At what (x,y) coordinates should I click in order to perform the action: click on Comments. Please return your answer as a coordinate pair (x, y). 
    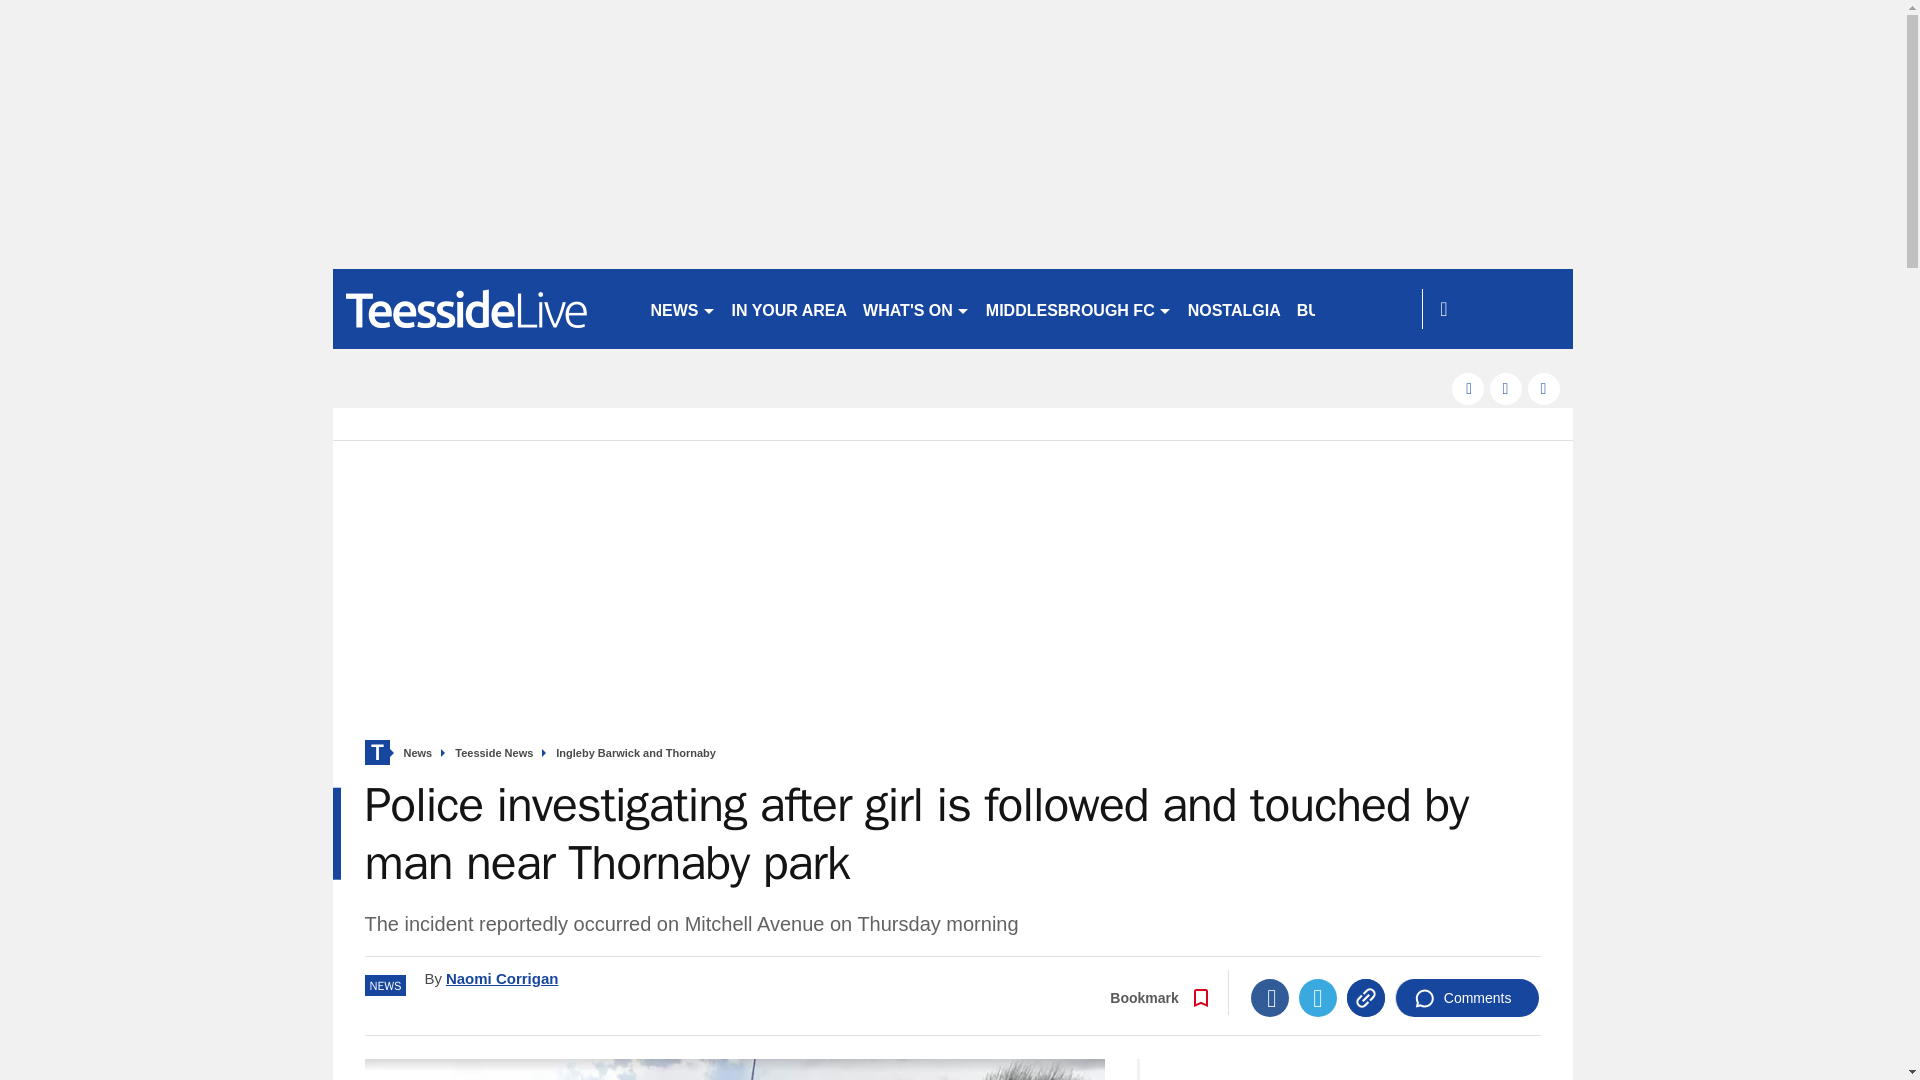
    Looking at the image, I should click on (1467, 998).